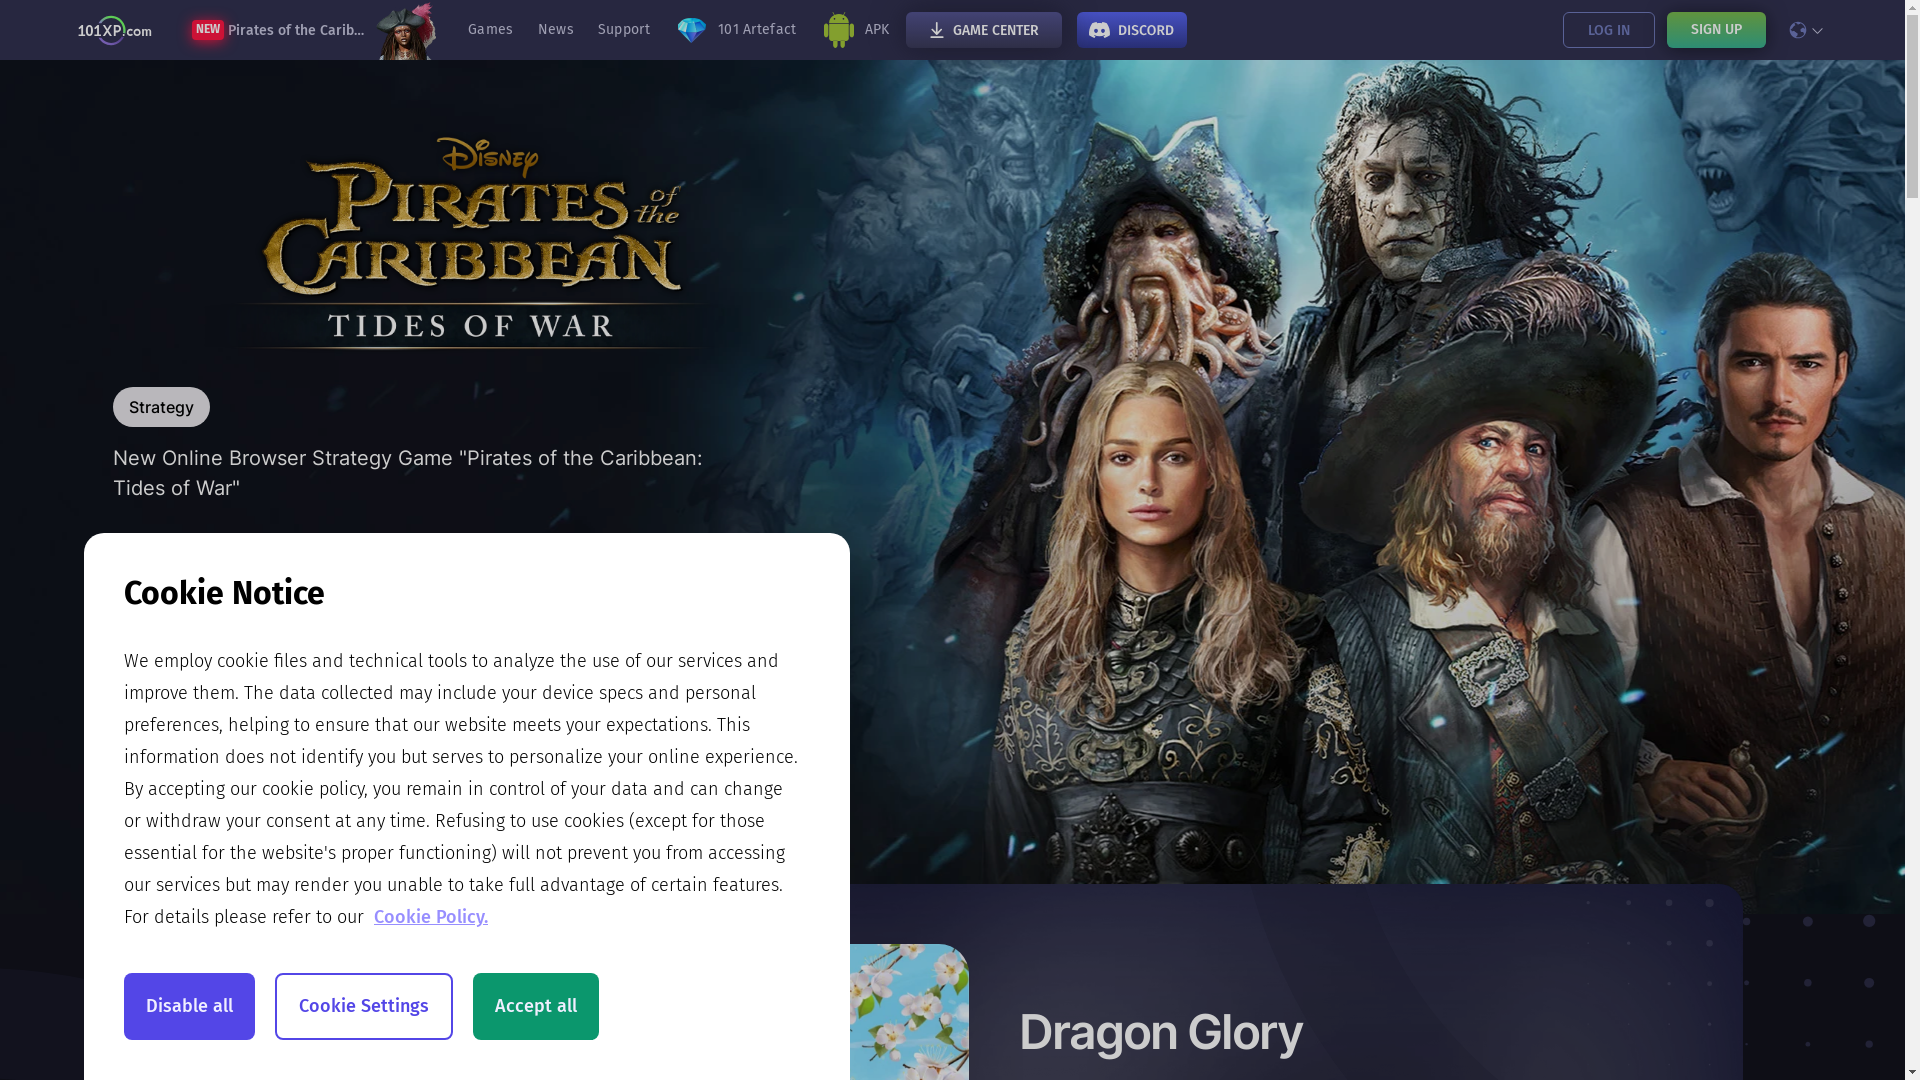  What do you see at coordinates (624, 30) in the screenshot?
I see `Support` at bounding box center [624, 30].